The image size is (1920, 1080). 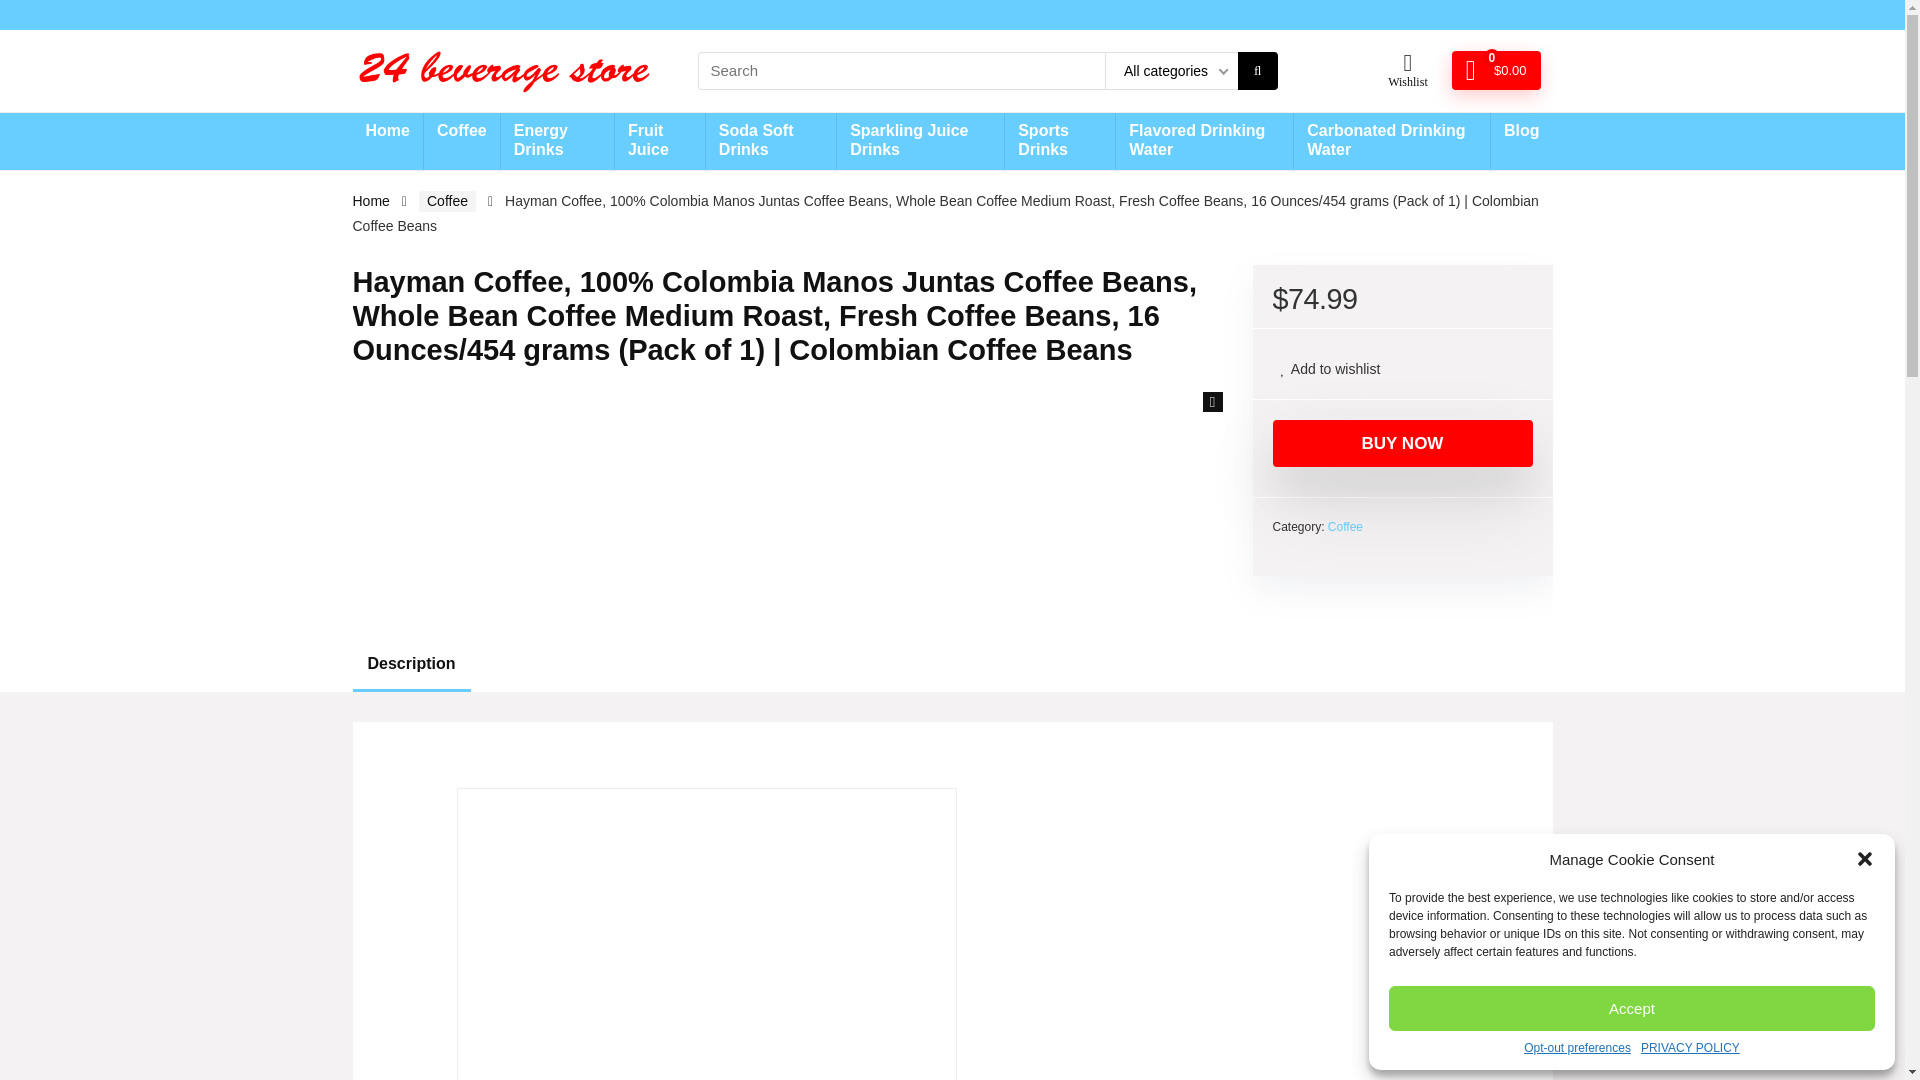 What do you see at coordinates (462, 132) in the screenshot?
I see `Coffee` at bounding box center [462, 132].